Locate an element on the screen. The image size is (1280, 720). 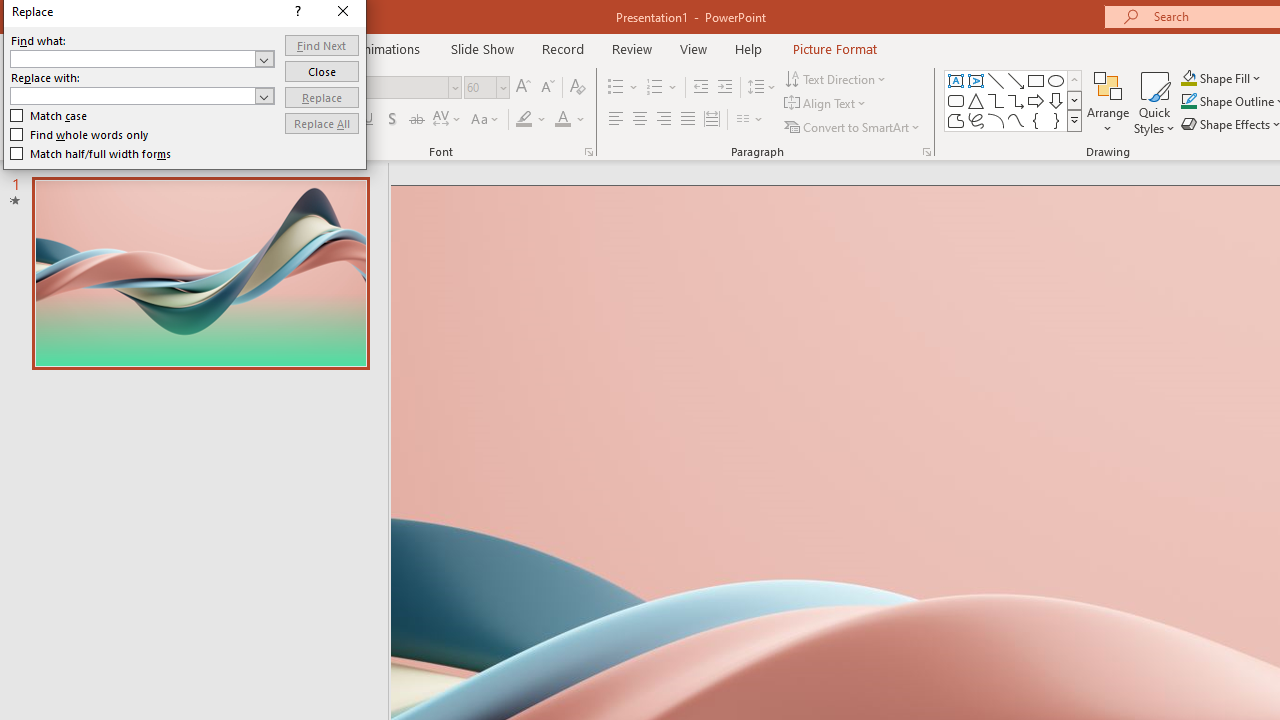
Connector: Elbow is located at coordinates (996, 100).